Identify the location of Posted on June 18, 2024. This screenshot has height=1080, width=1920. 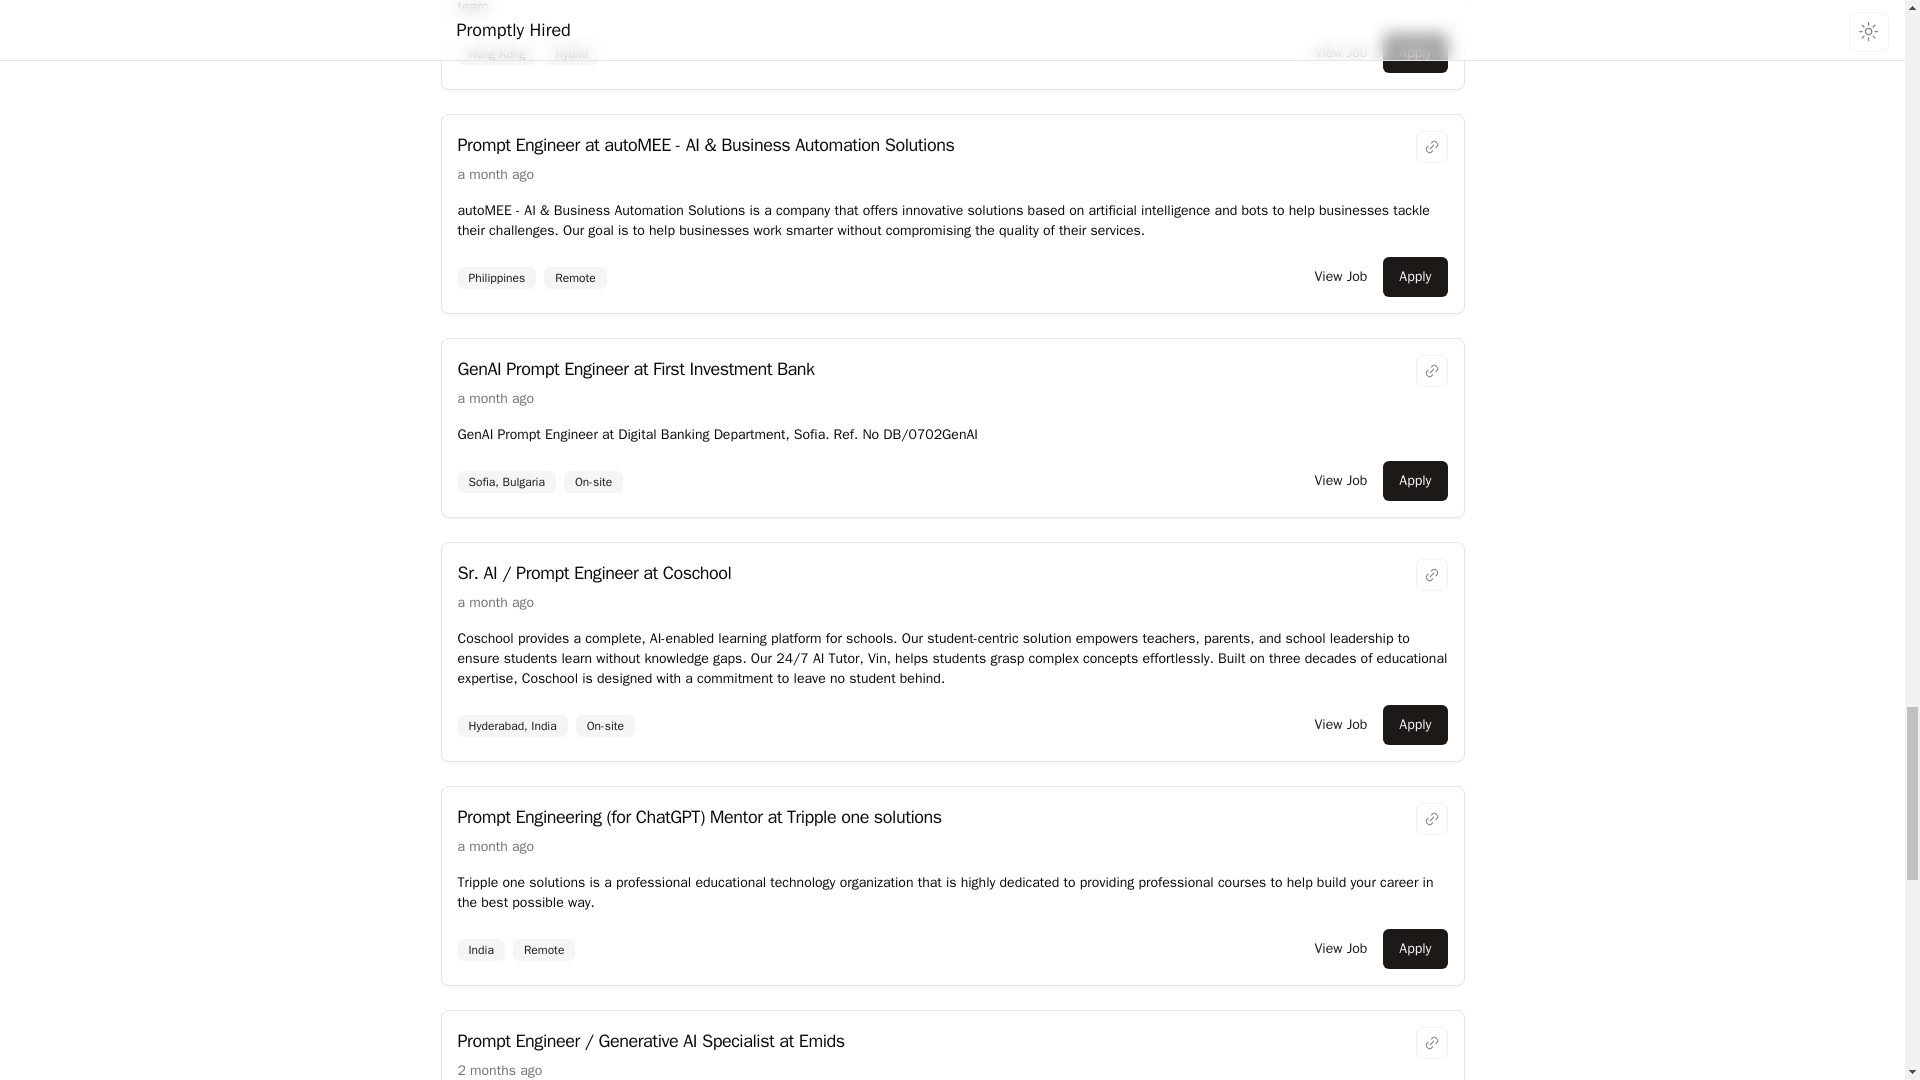
(496, 398).